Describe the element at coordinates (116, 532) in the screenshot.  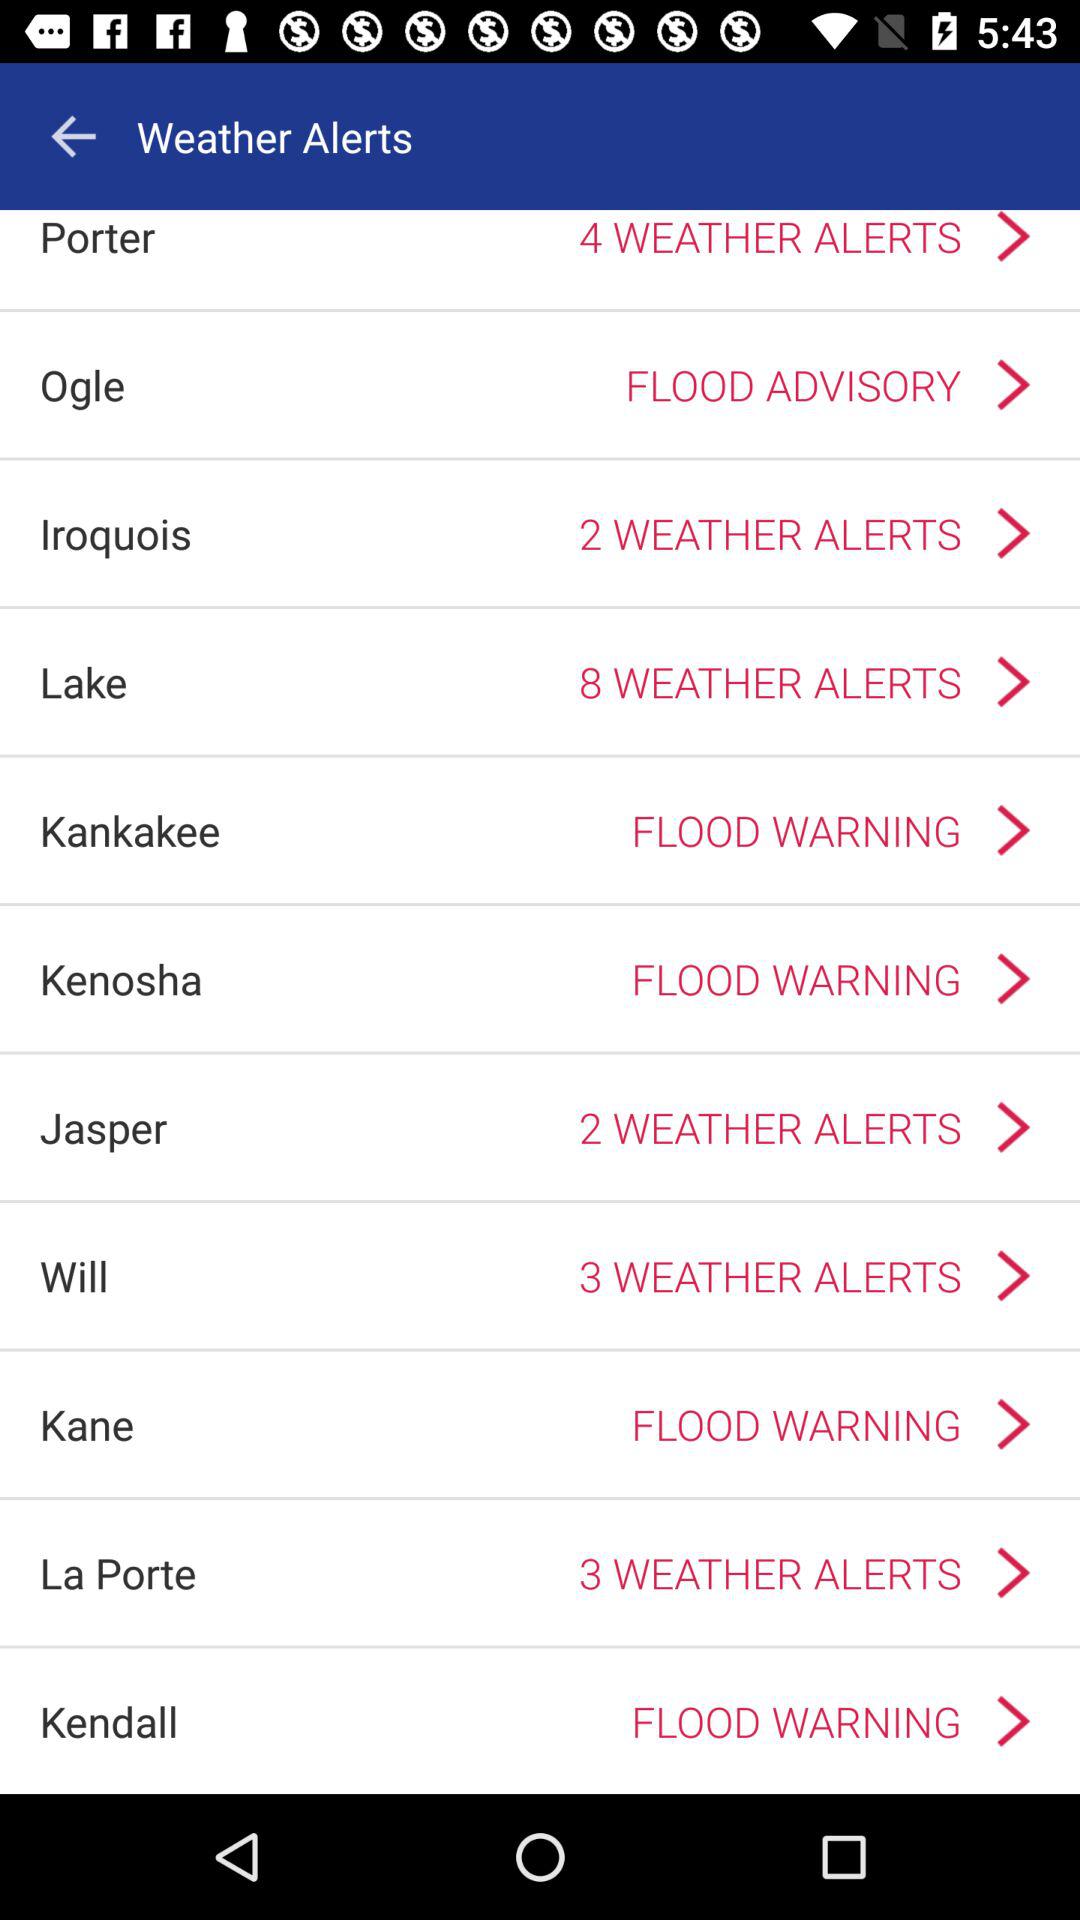
I see `choose icon above lake` at that location.